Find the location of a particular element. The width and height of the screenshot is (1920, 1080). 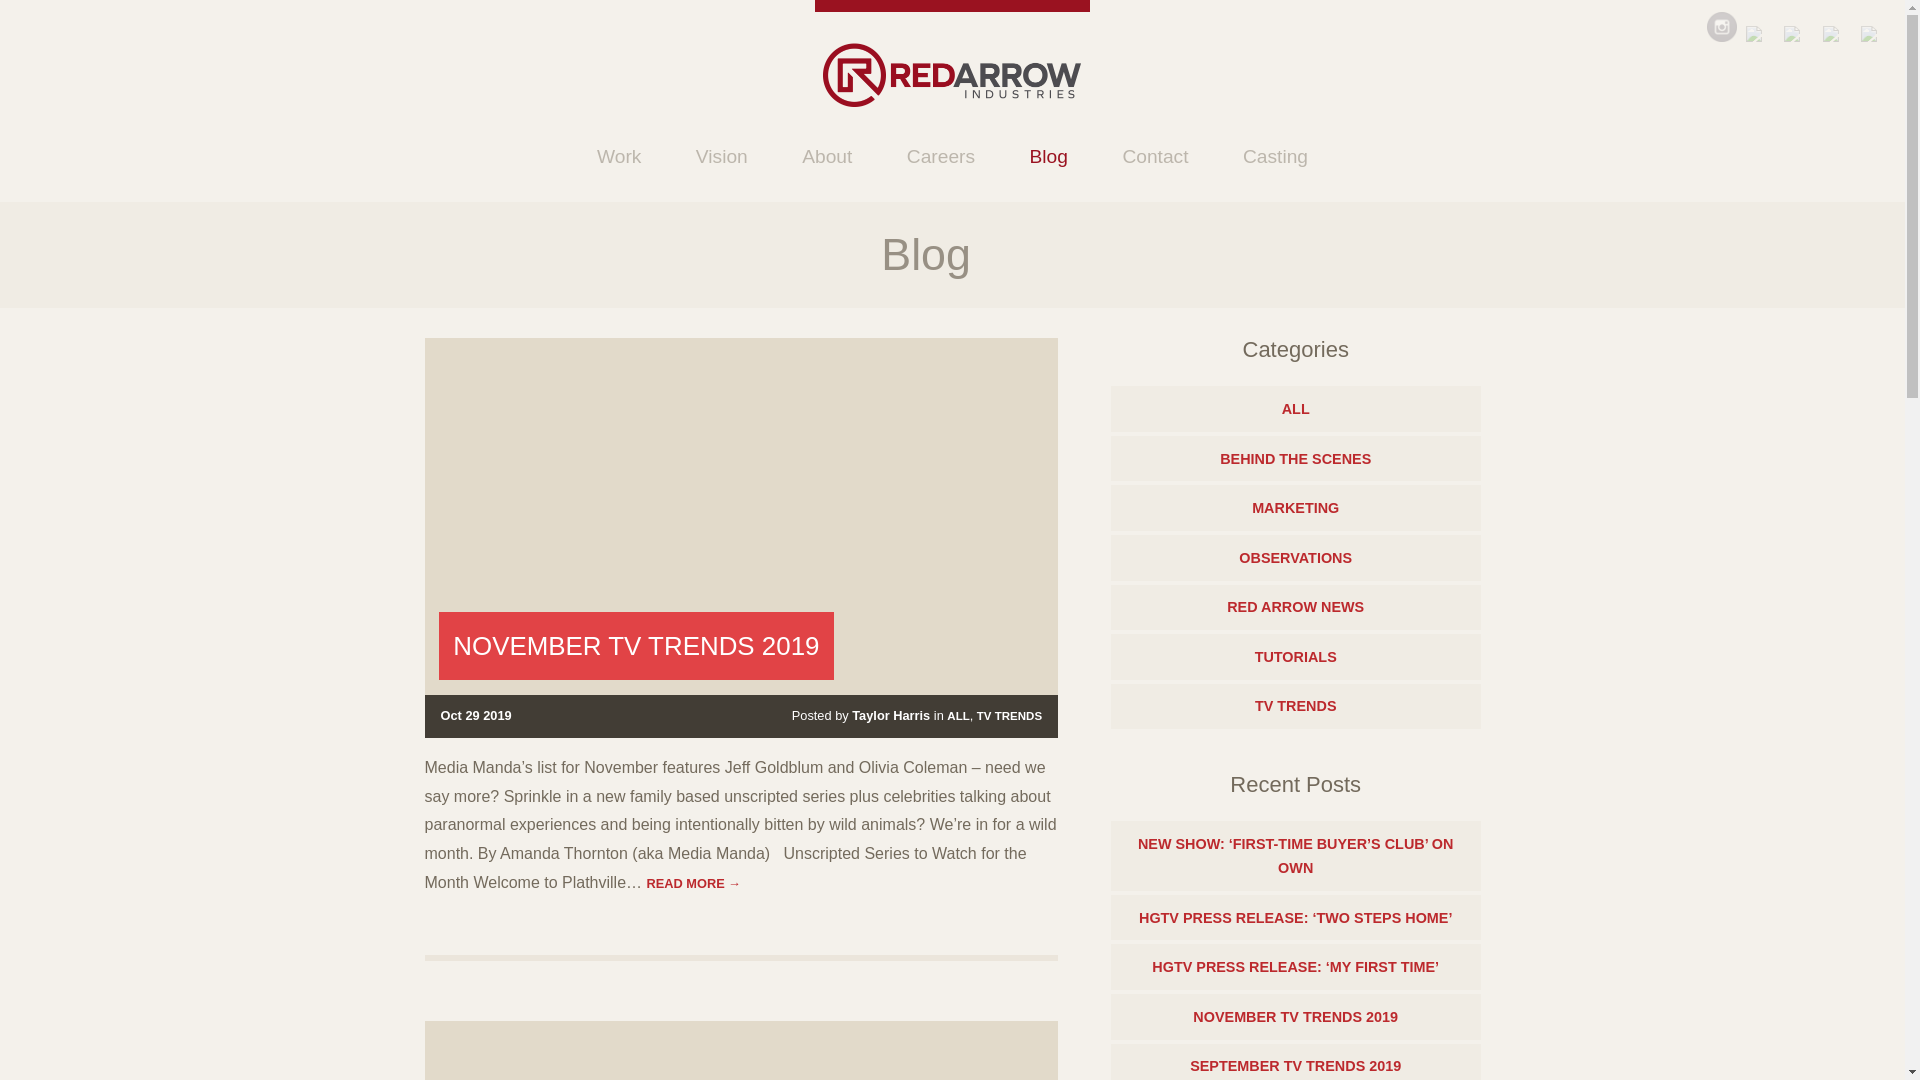

Blog is located at coordinates (1048, 156).